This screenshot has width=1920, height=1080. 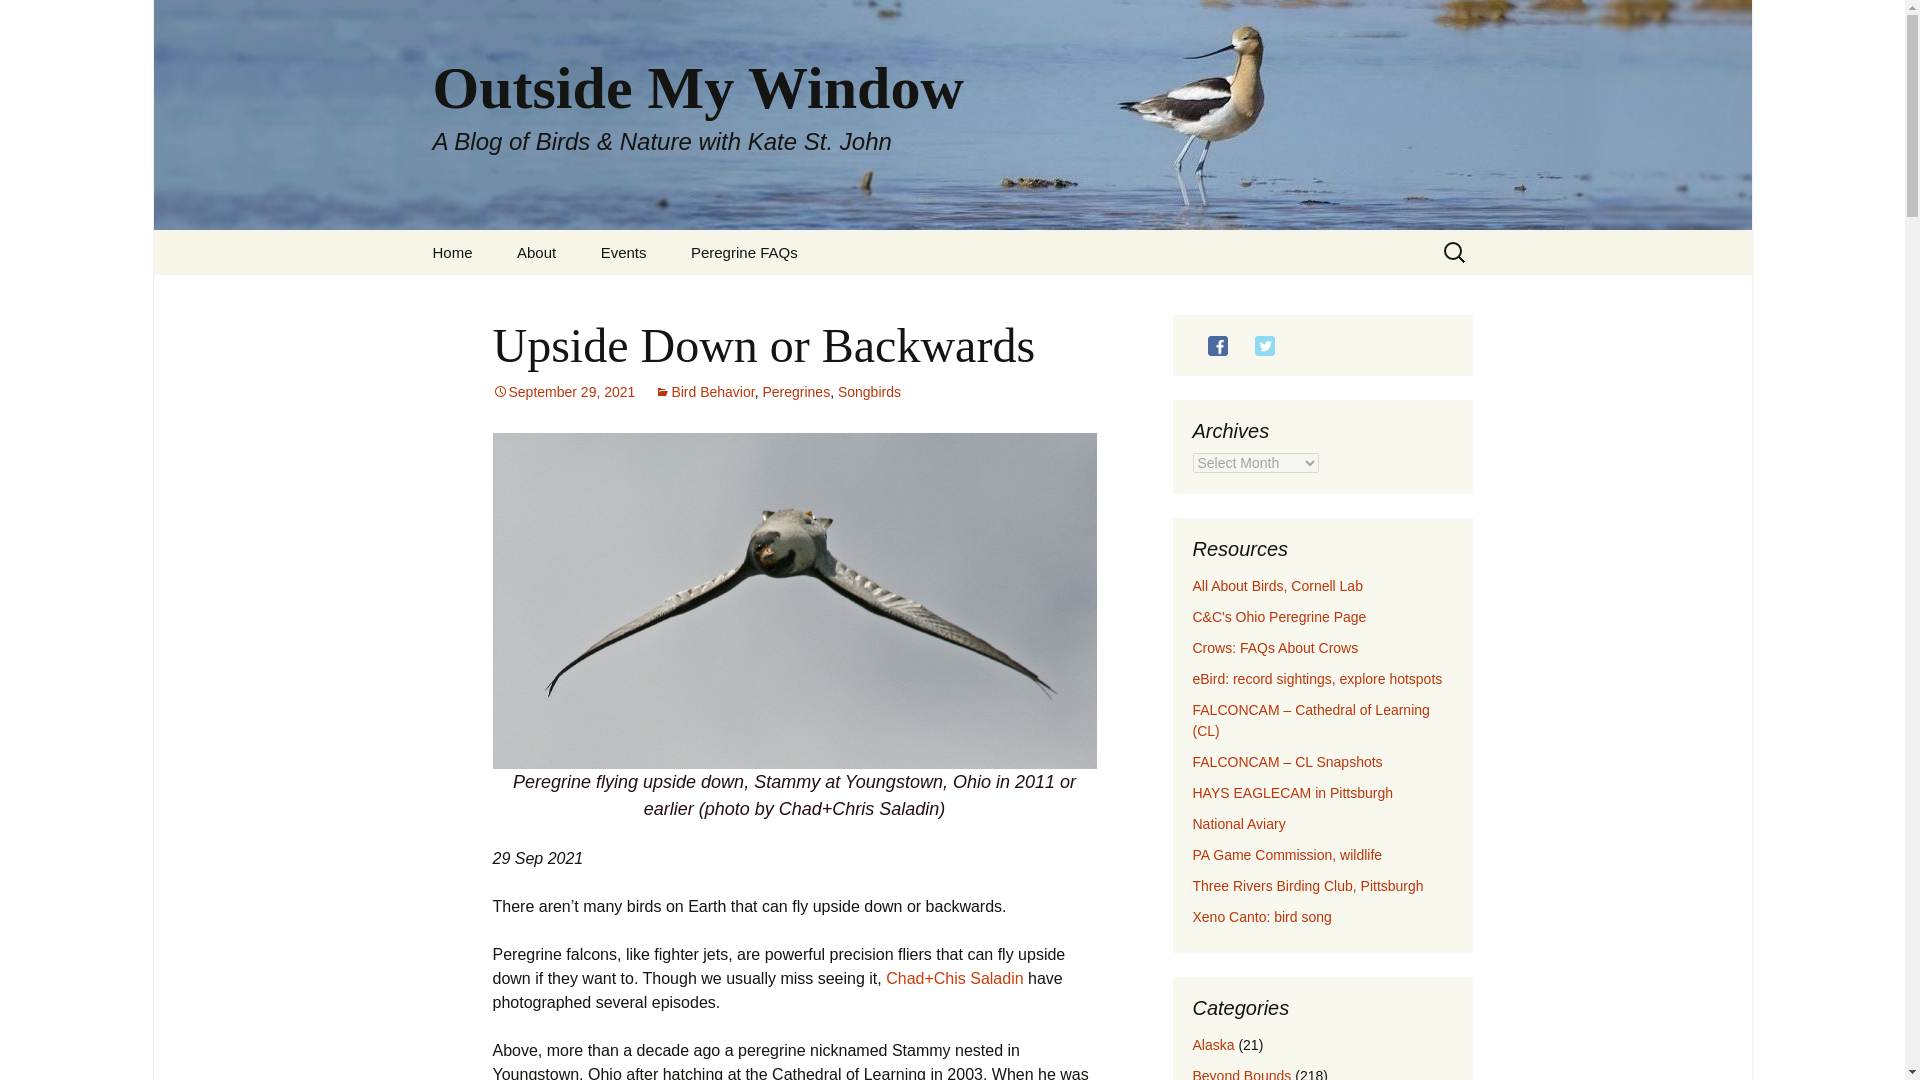 I want to click on PGC wildlife link, so click(x=1287, y=854).